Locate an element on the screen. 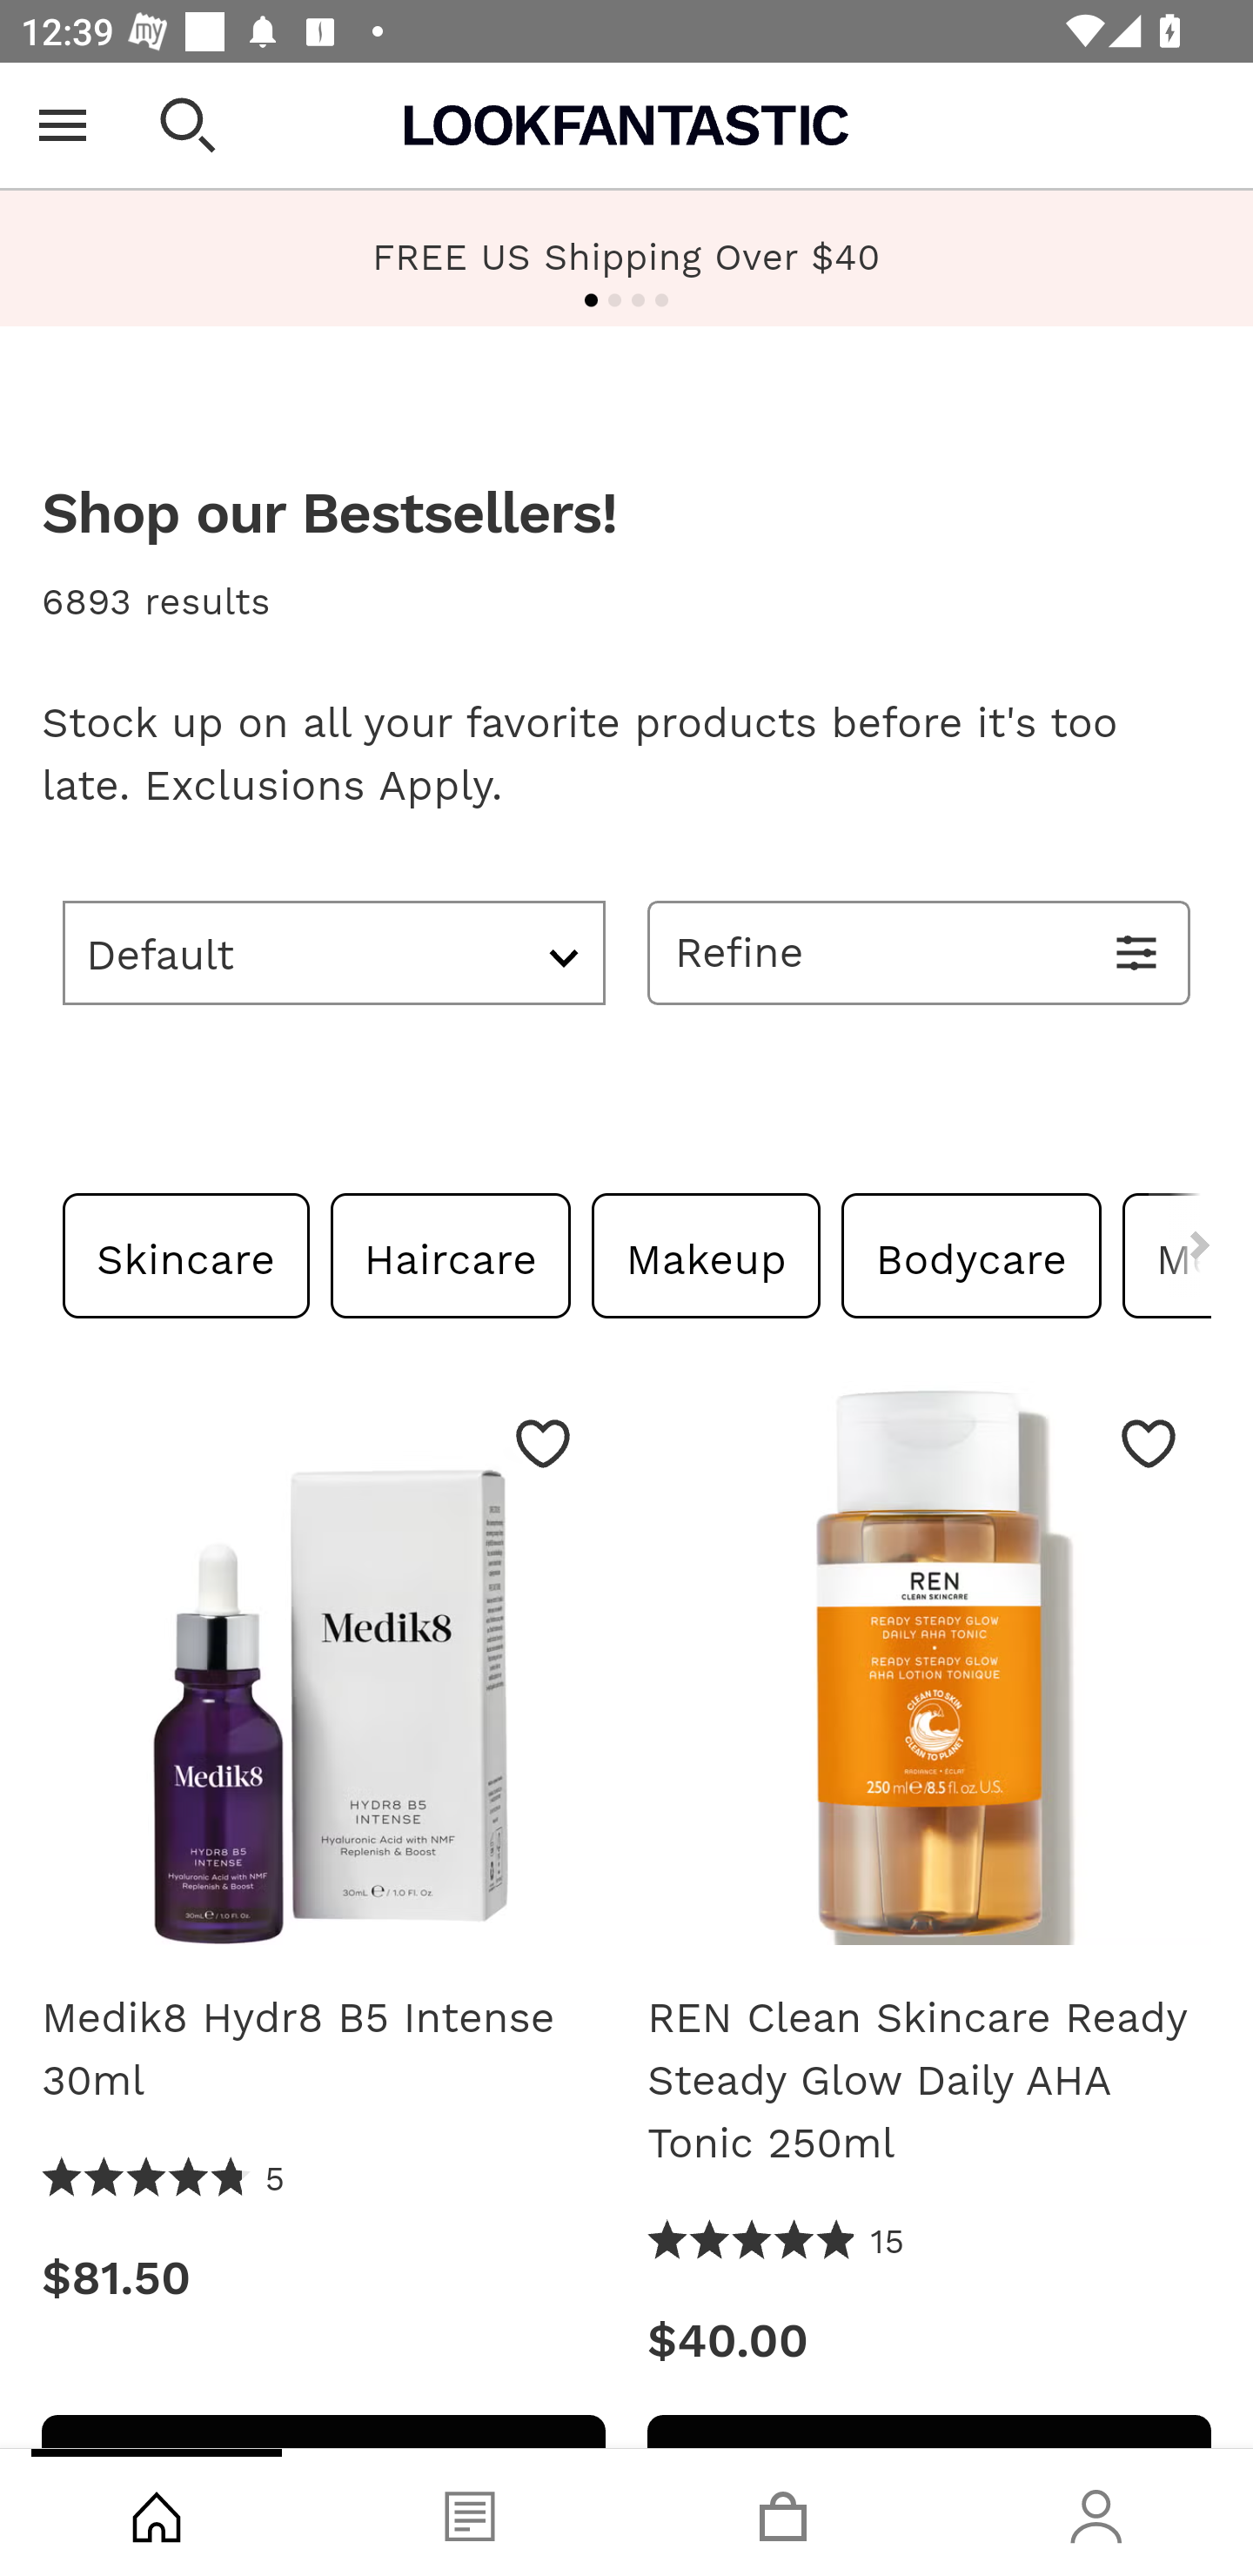 Image resolution: width=1253 pixels, height=2576 pixels. Shop Skincare is located at coordinates (186, 1255).